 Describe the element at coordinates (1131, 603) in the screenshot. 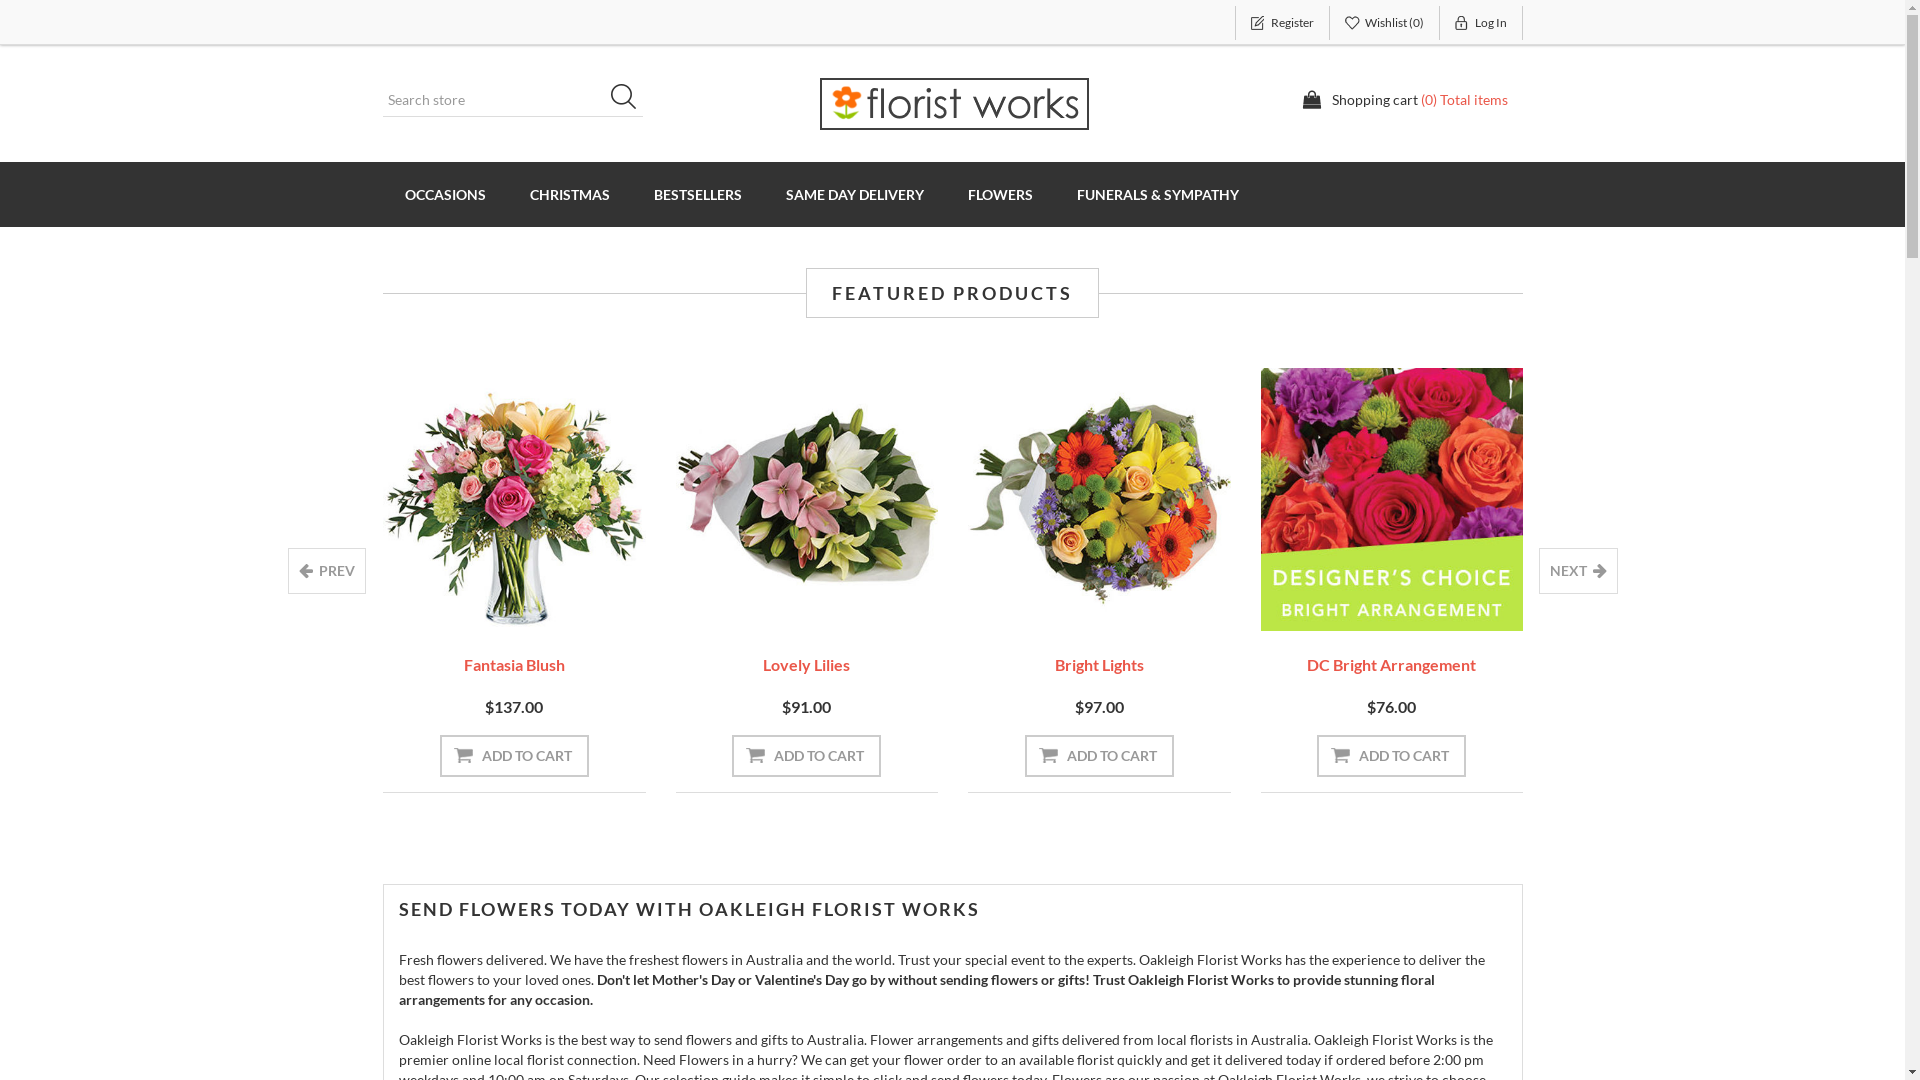

I see `Add to Compare List` at that location.